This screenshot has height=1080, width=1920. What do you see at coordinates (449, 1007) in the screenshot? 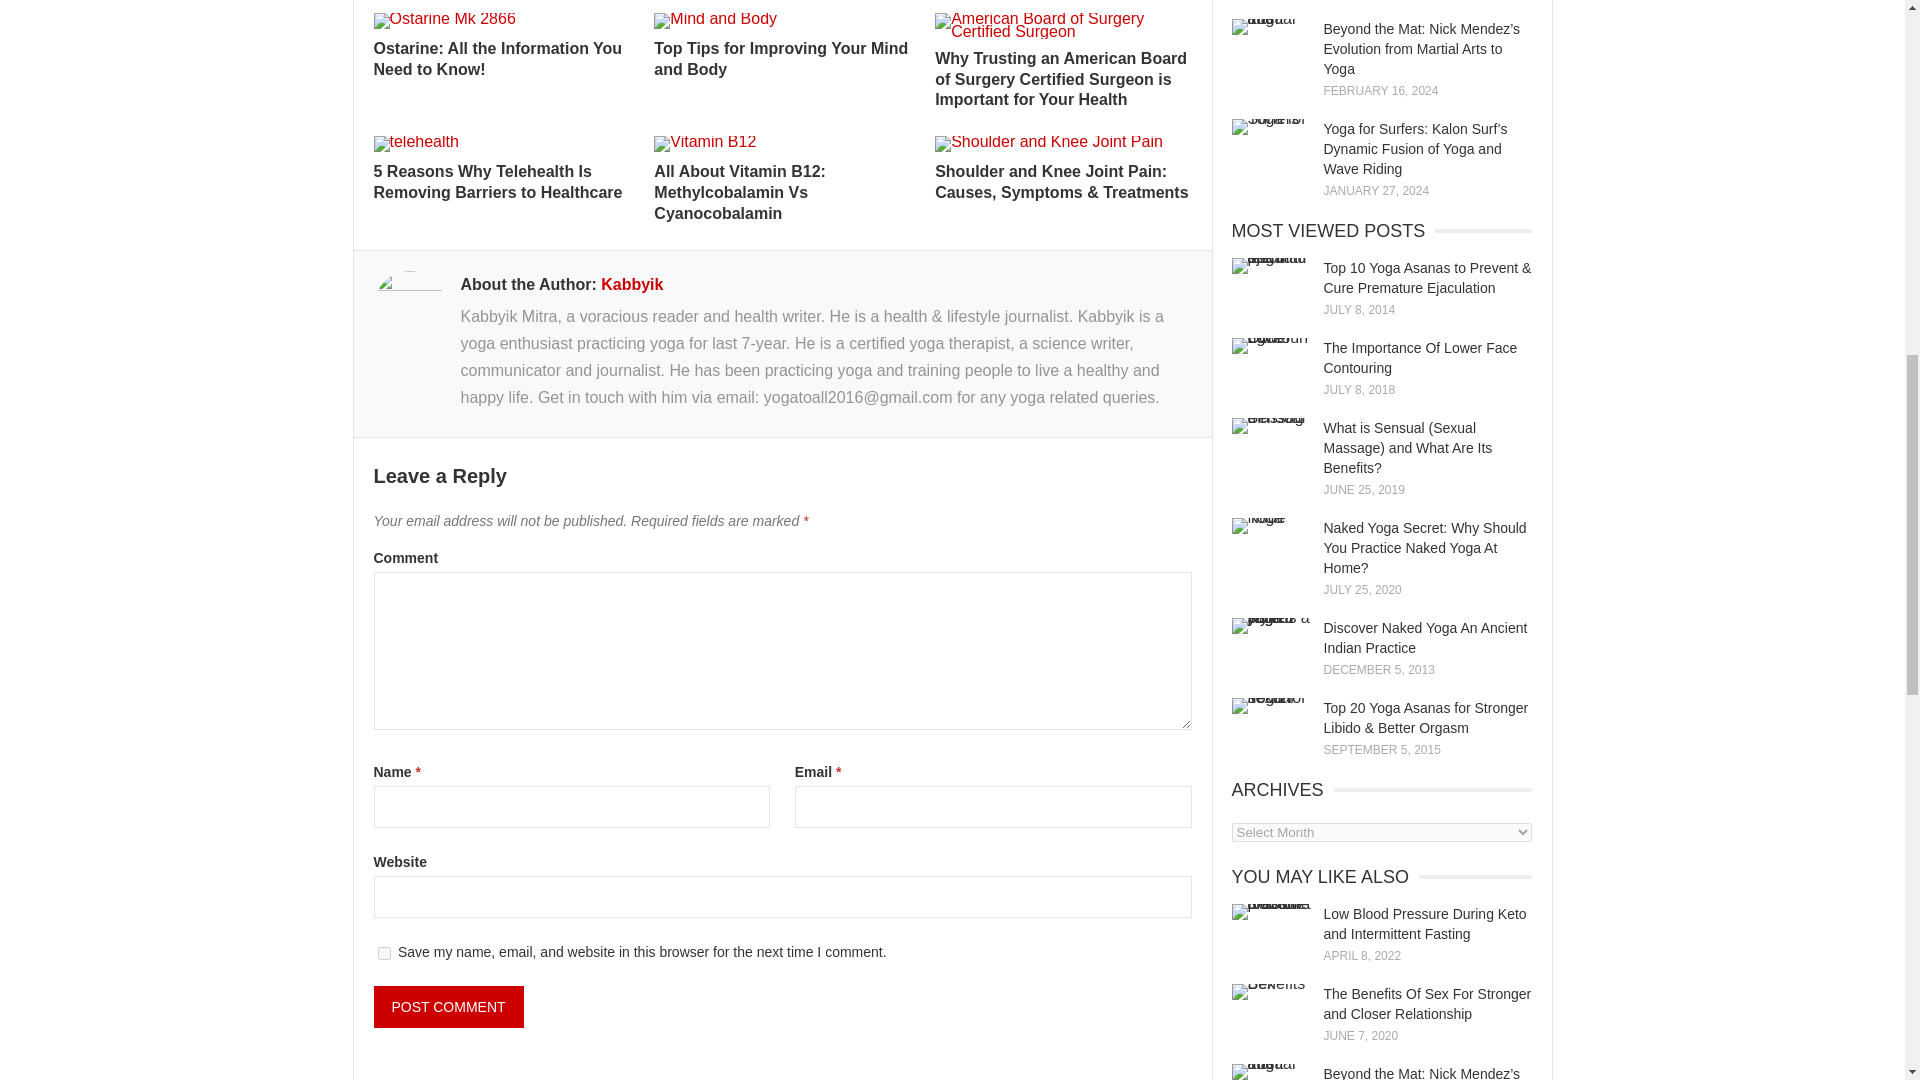
I see `Post Comment` at bounding box center [449, 1007].